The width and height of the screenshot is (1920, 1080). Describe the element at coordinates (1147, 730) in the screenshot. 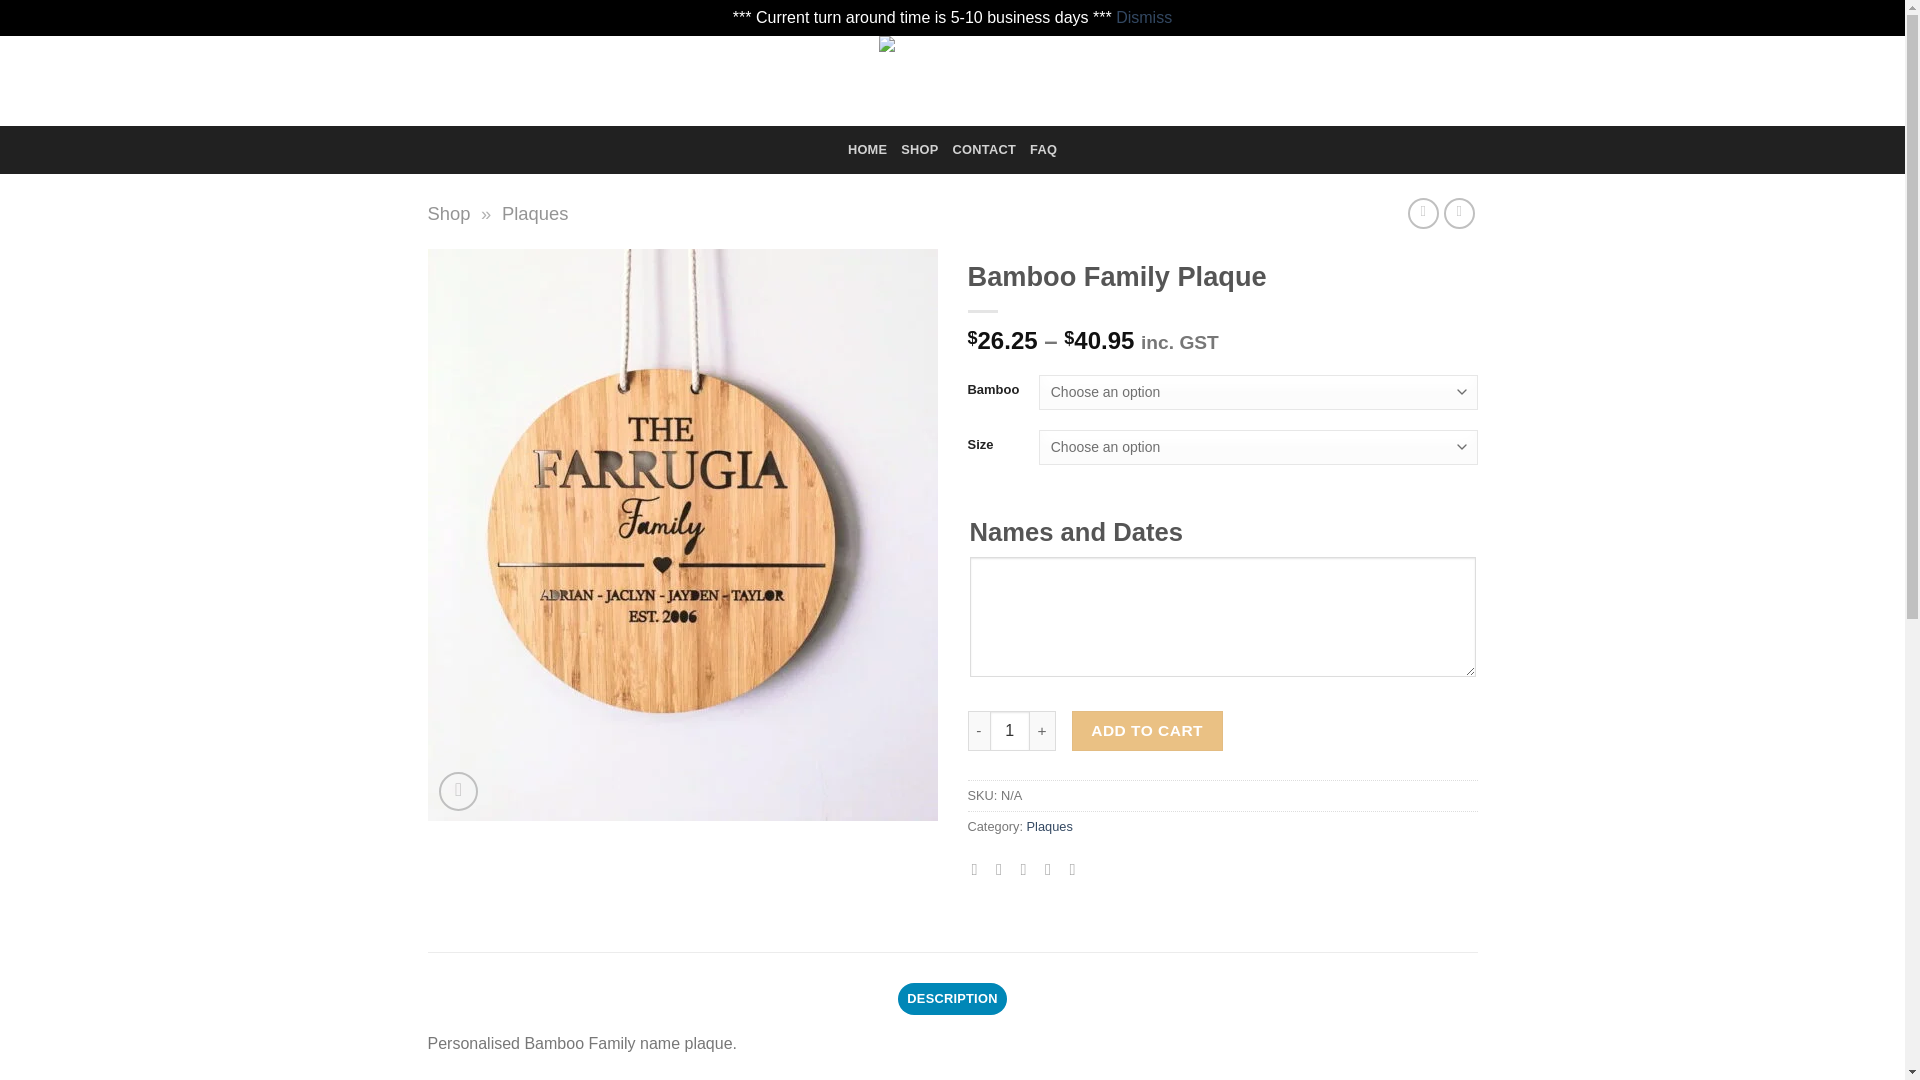

I see `ADD TO CART` at that location.